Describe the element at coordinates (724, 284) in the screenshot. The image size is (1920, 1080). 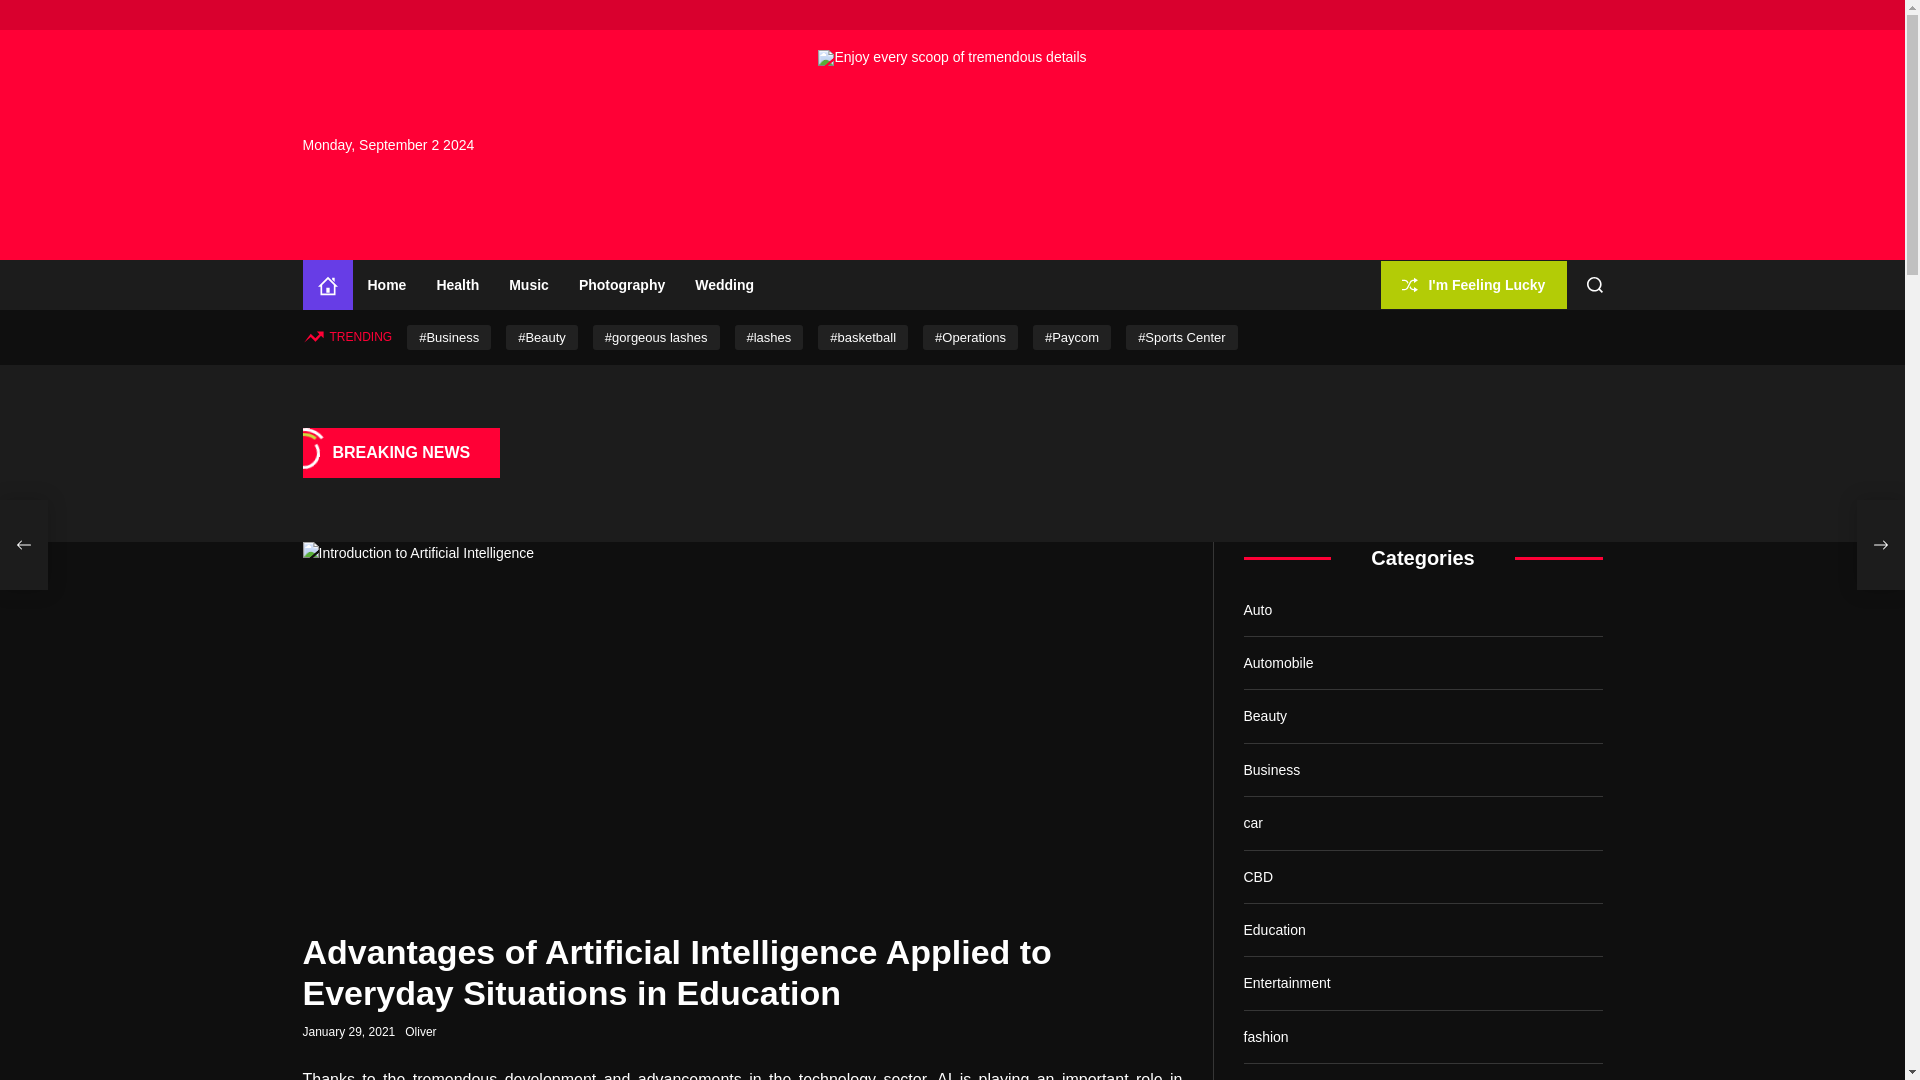
I see `Wedding` at that location.